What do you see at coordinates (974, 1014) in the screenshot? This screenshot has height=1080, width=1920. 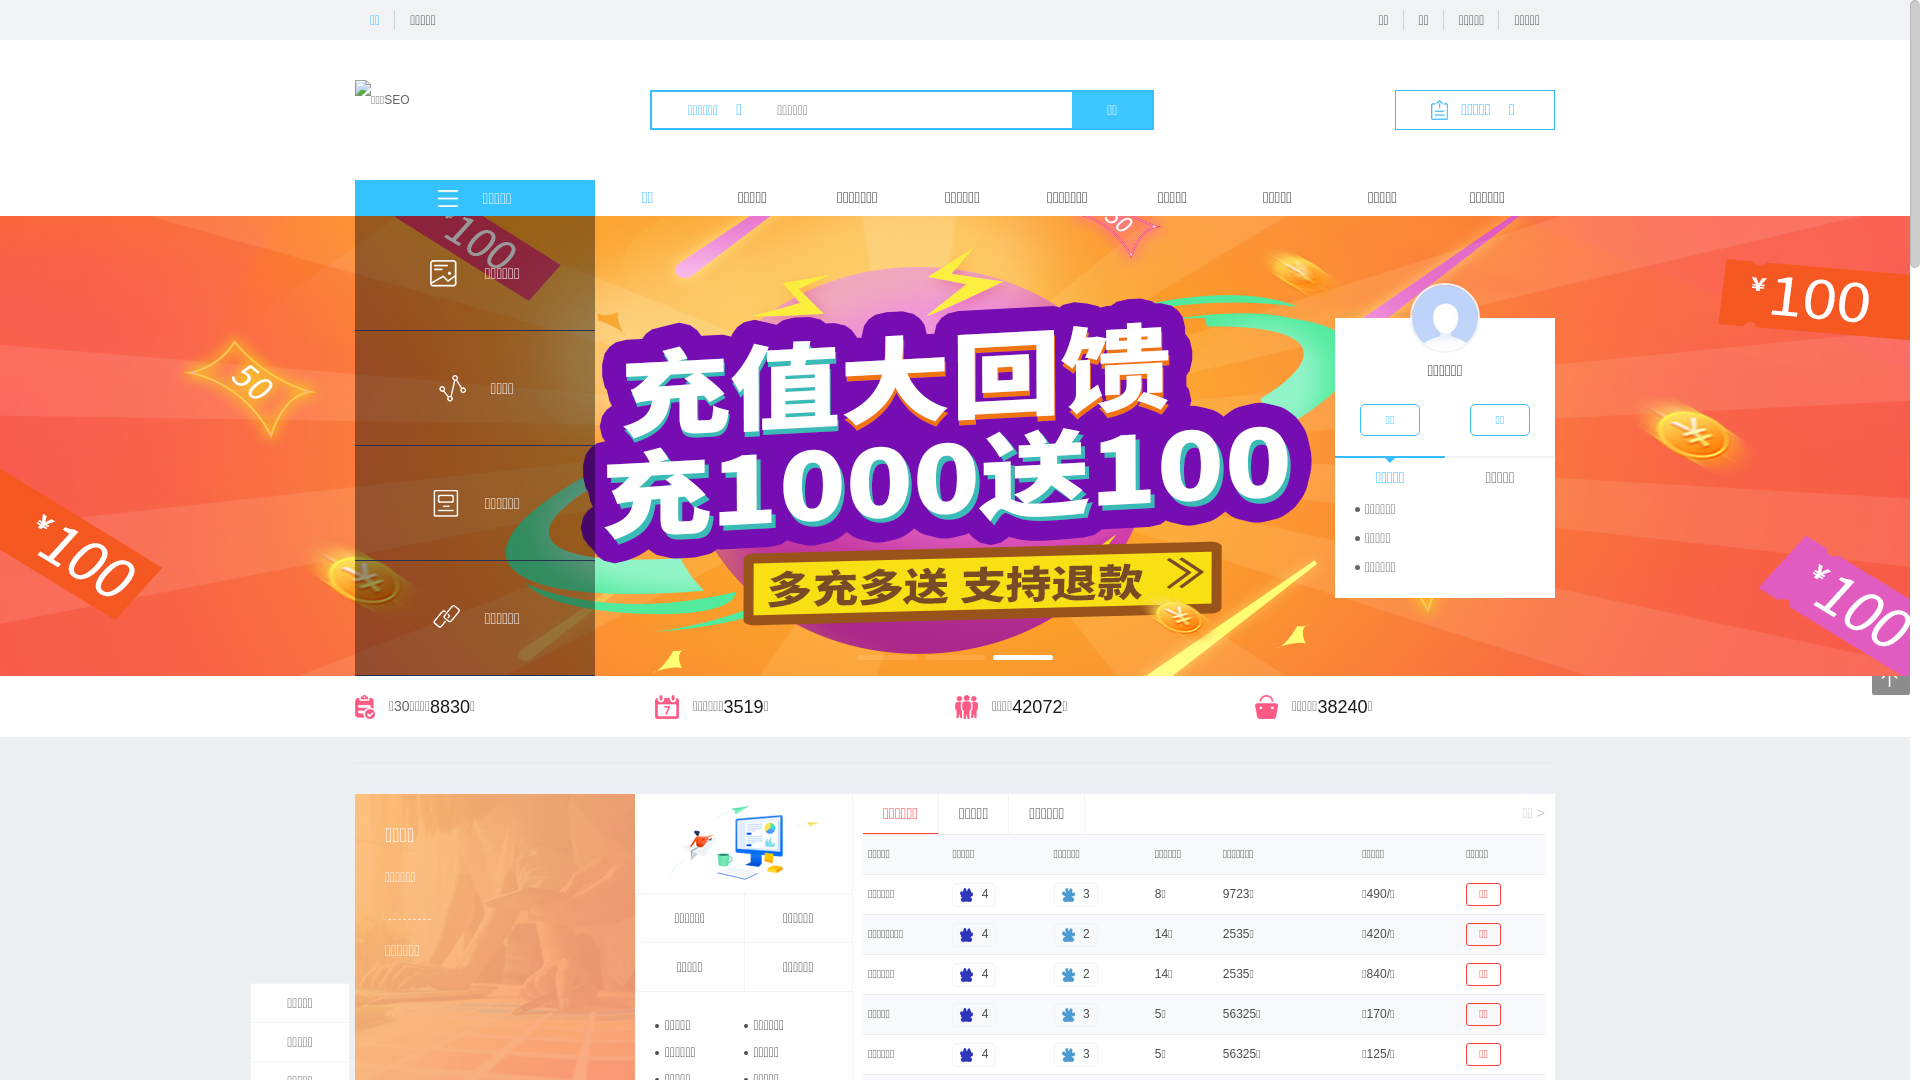 I see `4` at bounding box center [974, 1014].